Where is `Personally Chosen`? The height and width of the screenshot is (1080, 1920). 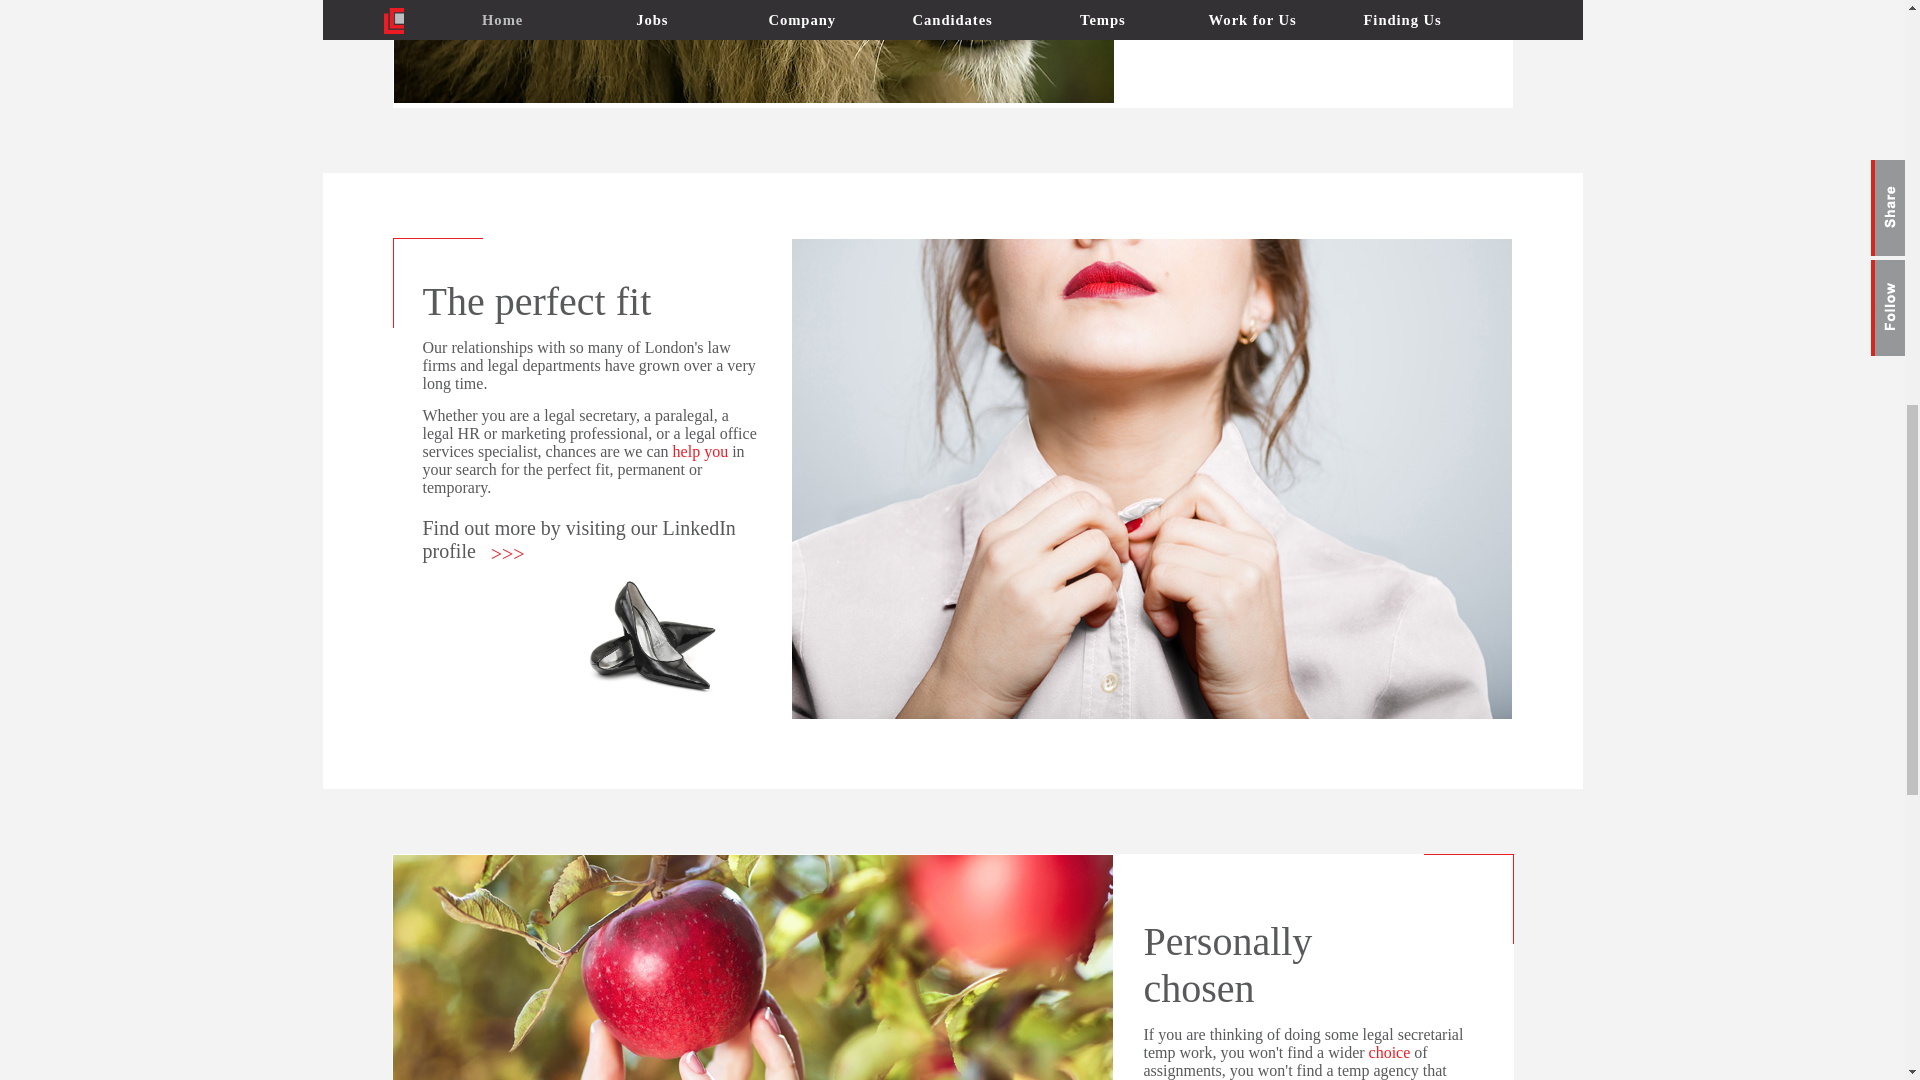 Personally Chosen is located at coordinates (751, 968).